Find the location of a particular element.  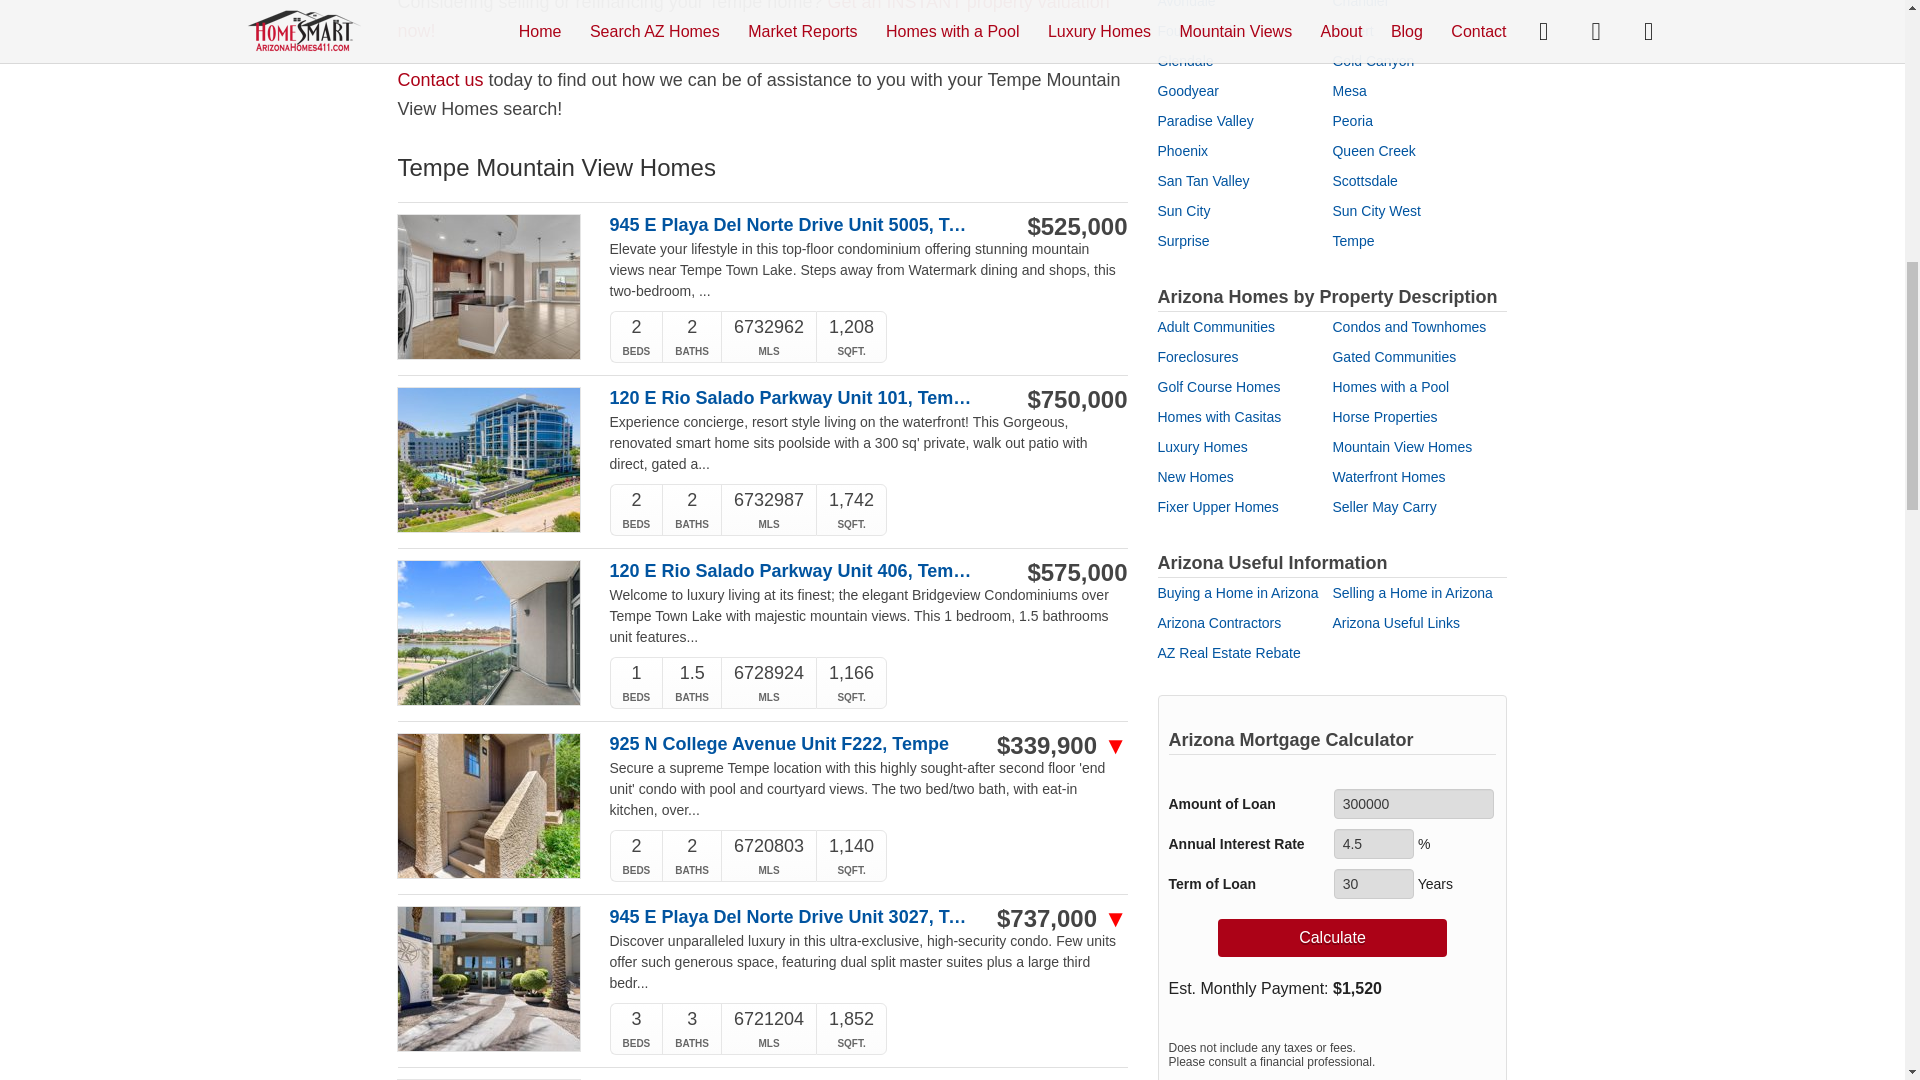

Contact us is located at coordinates (440, 80).